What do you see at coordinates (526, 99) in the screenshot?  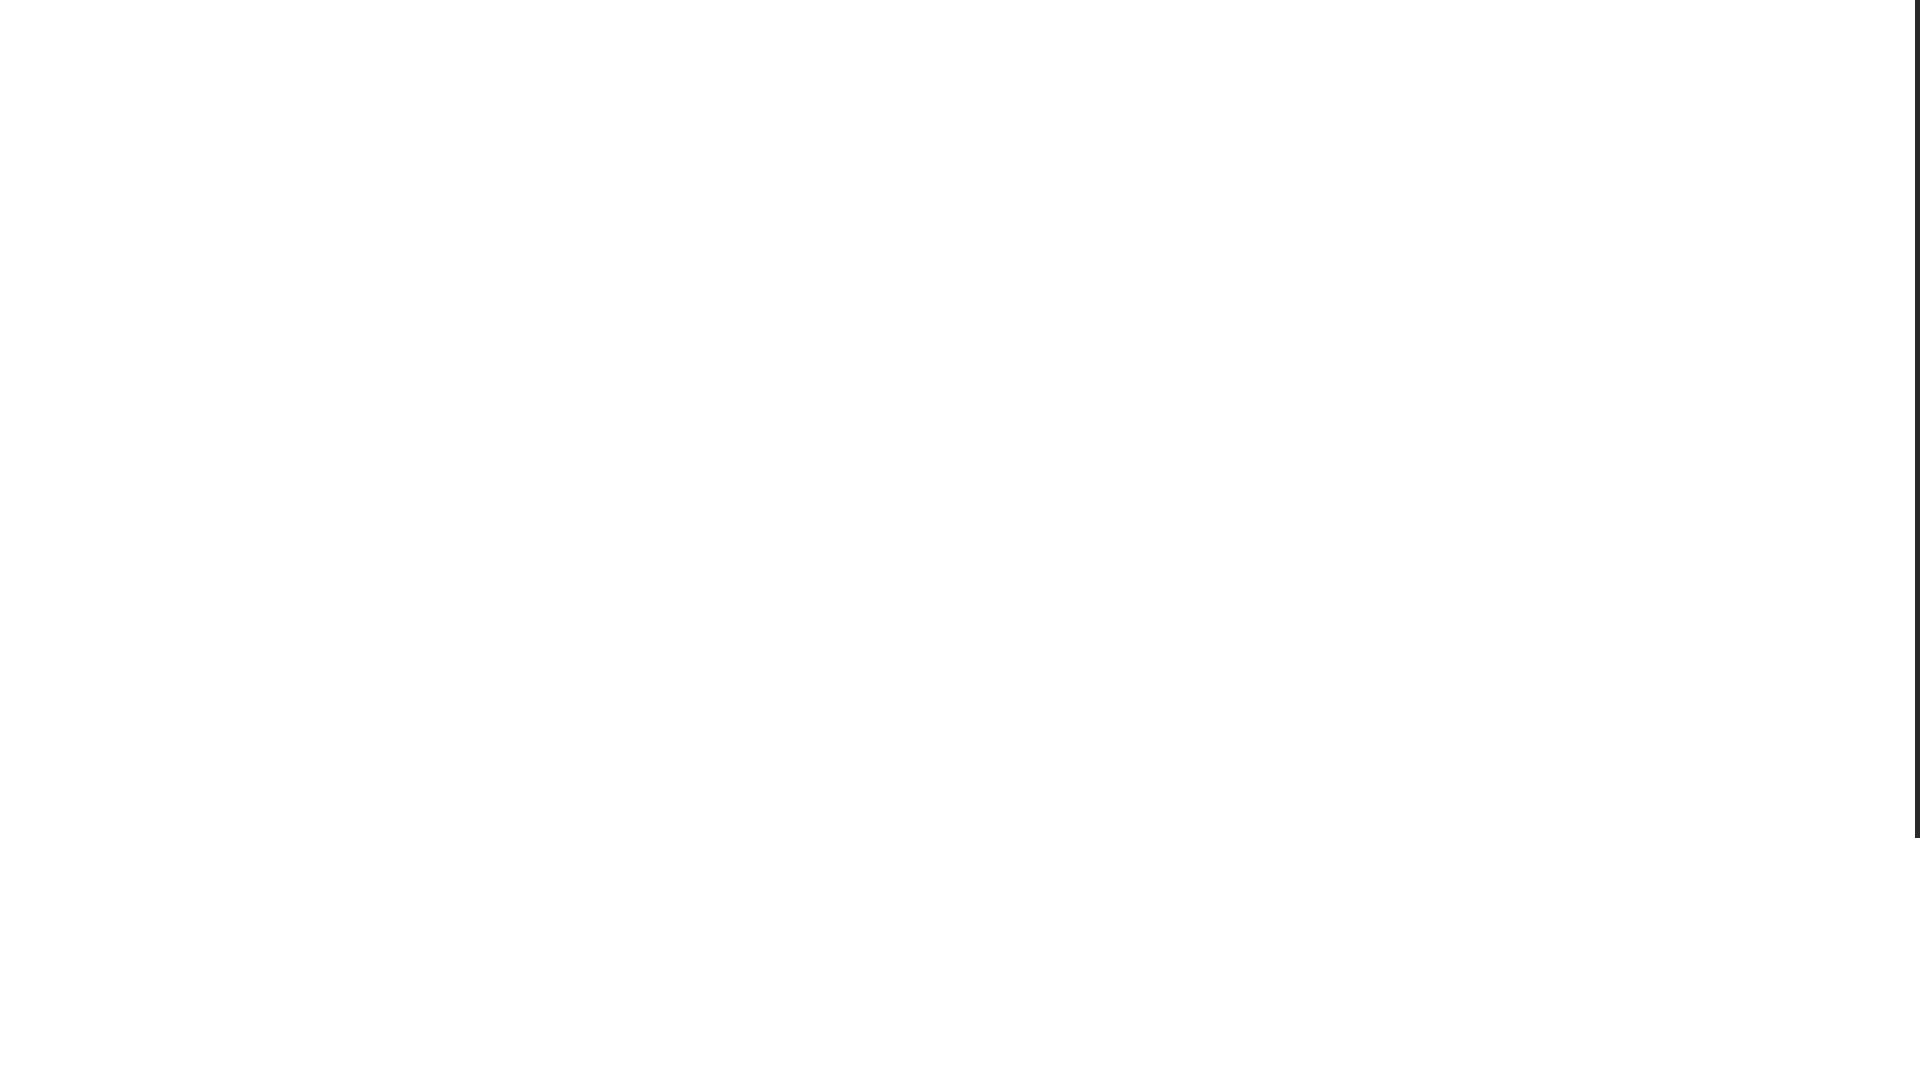 I see `HOME` at bounding box center [526, 99].